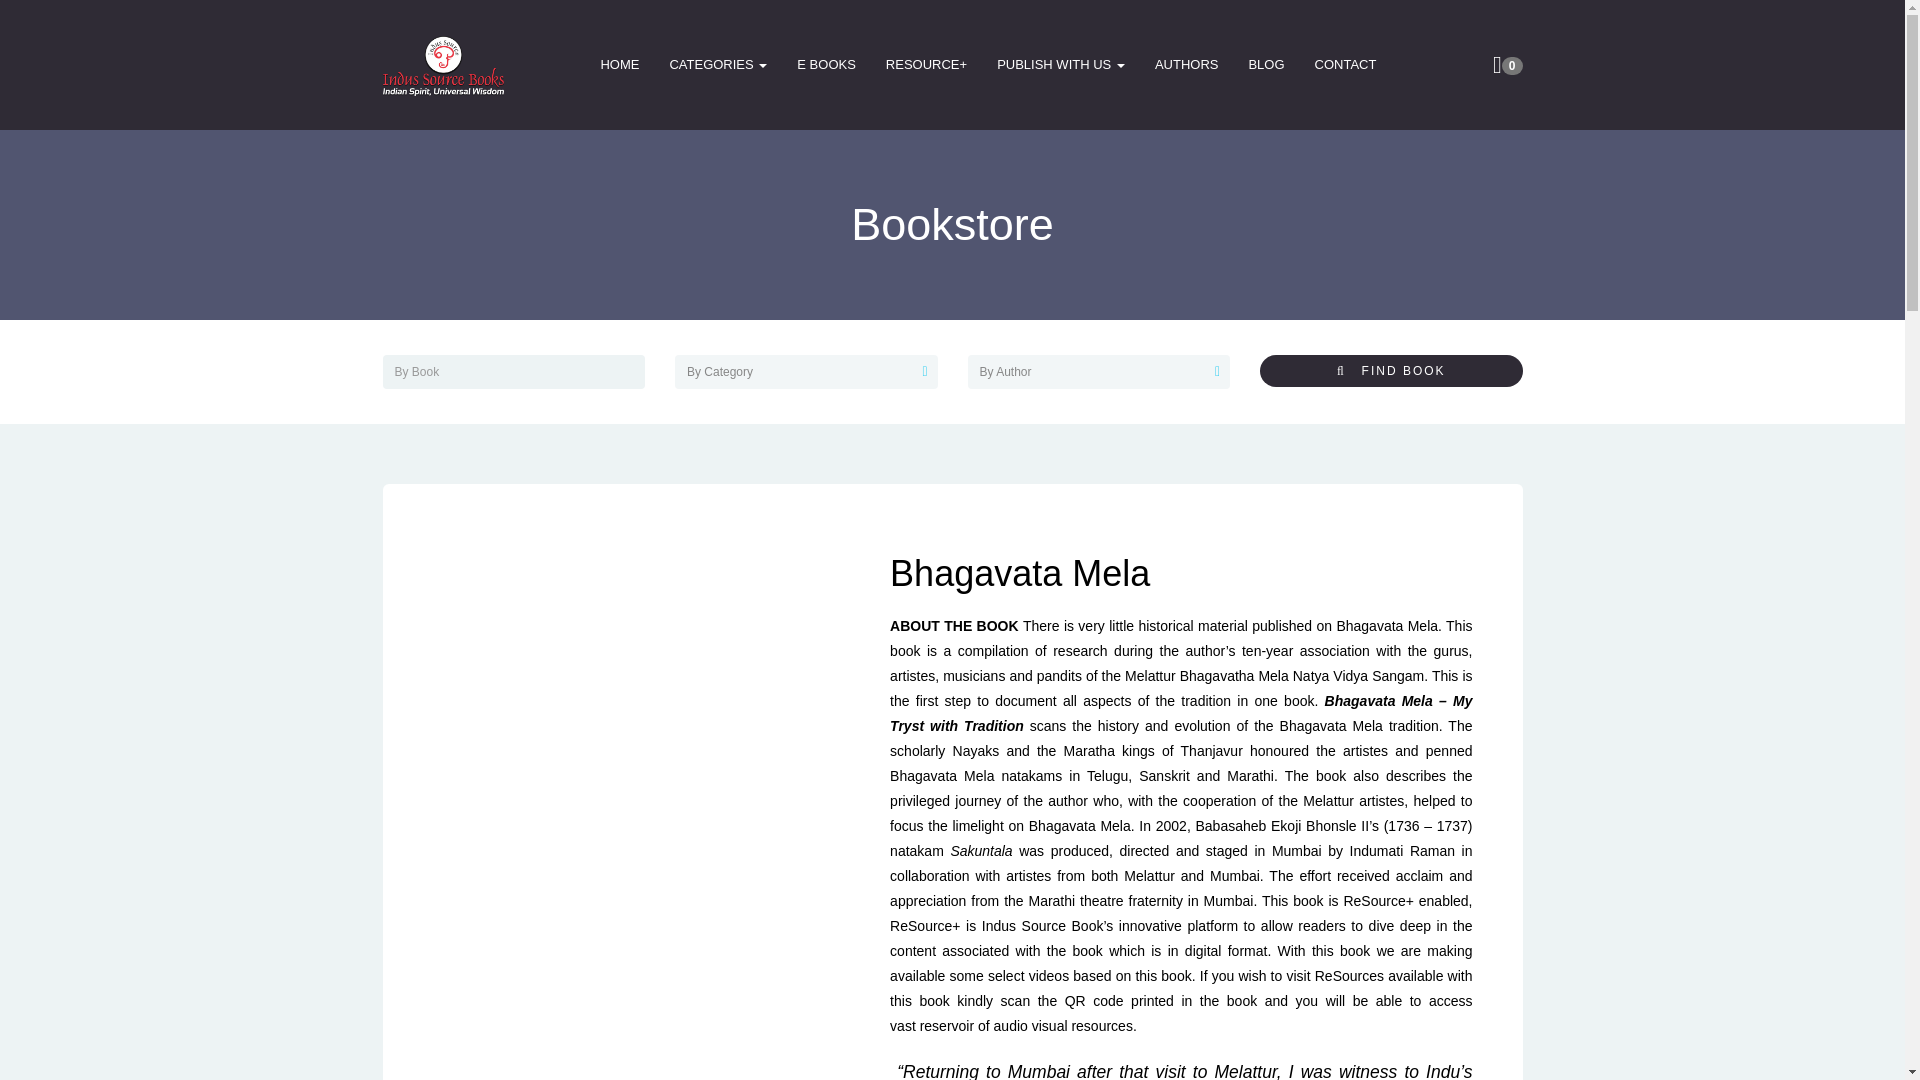 This screenshot has width=1920, height=1080. I want to click on Categories, so click(718, 65).